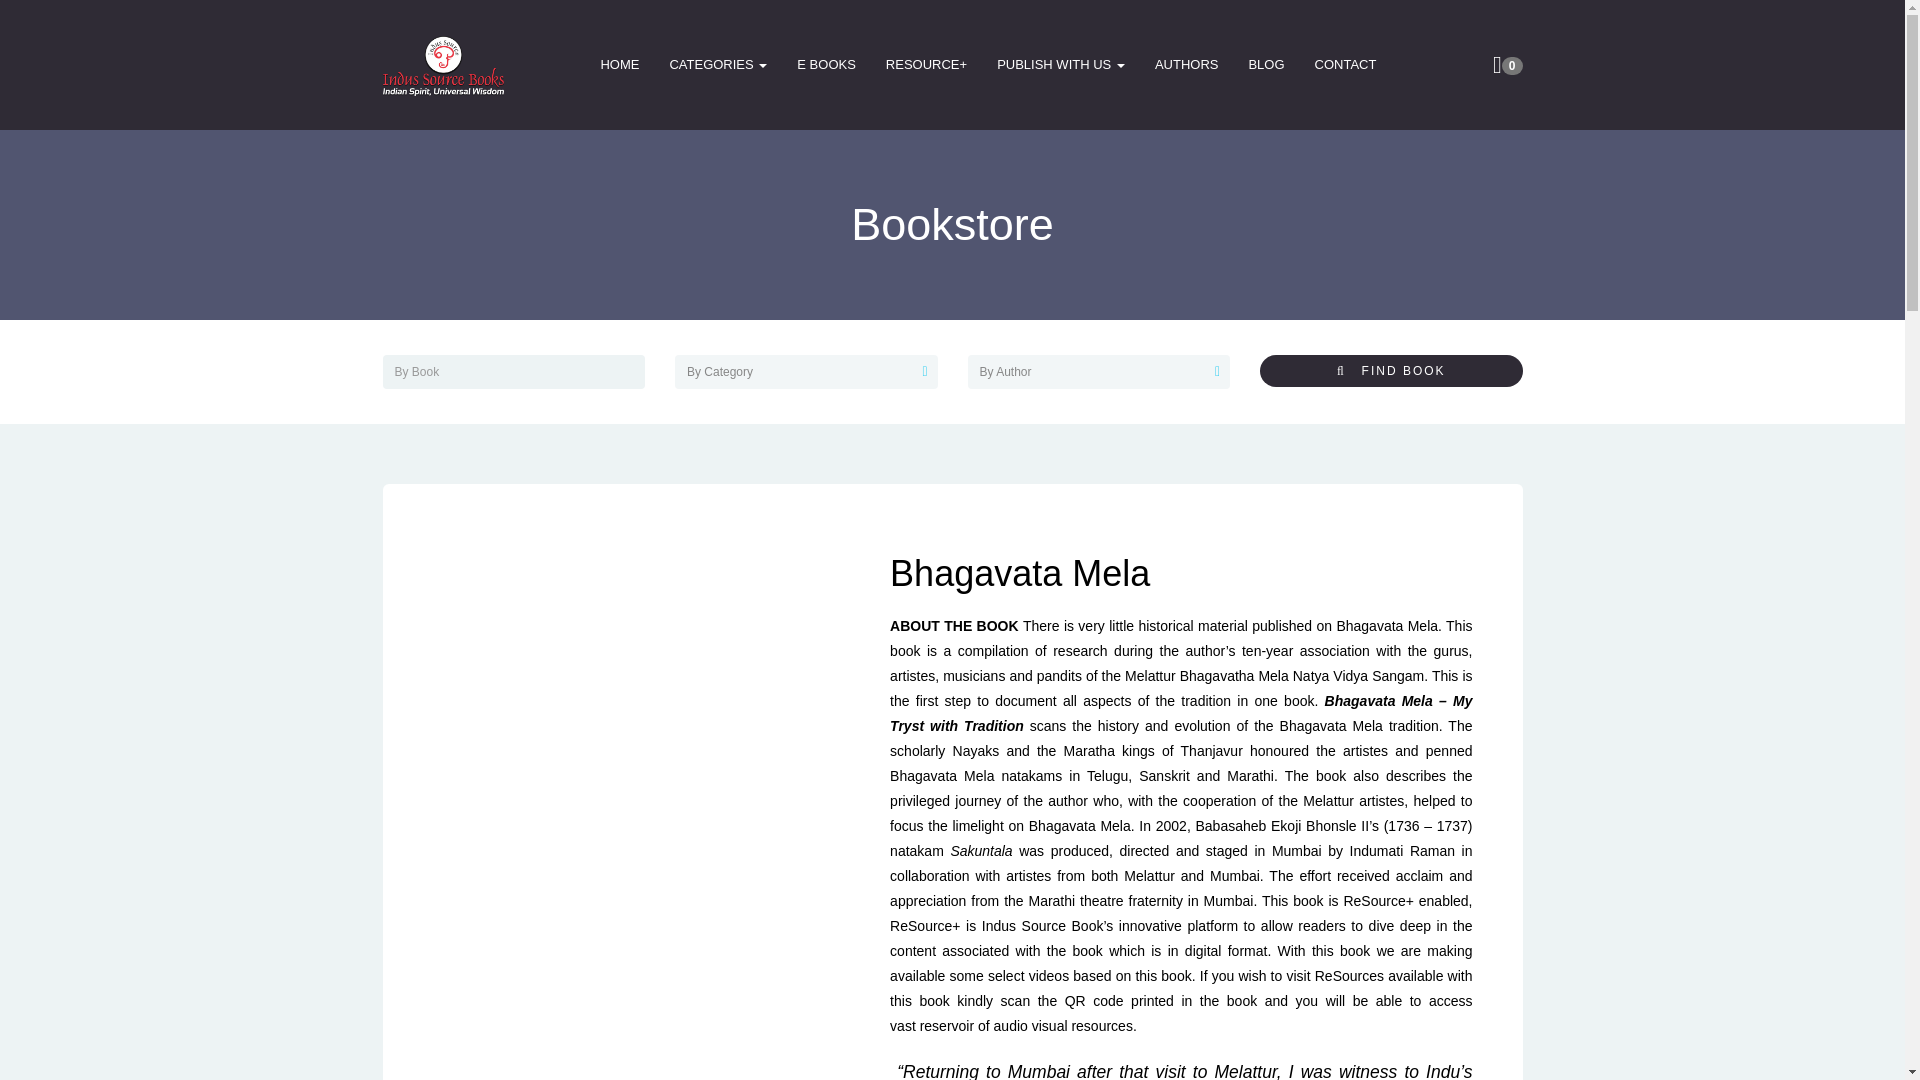 This screenshot has width=1920, height=1080. I want to click on Categories, so click(718, 65).